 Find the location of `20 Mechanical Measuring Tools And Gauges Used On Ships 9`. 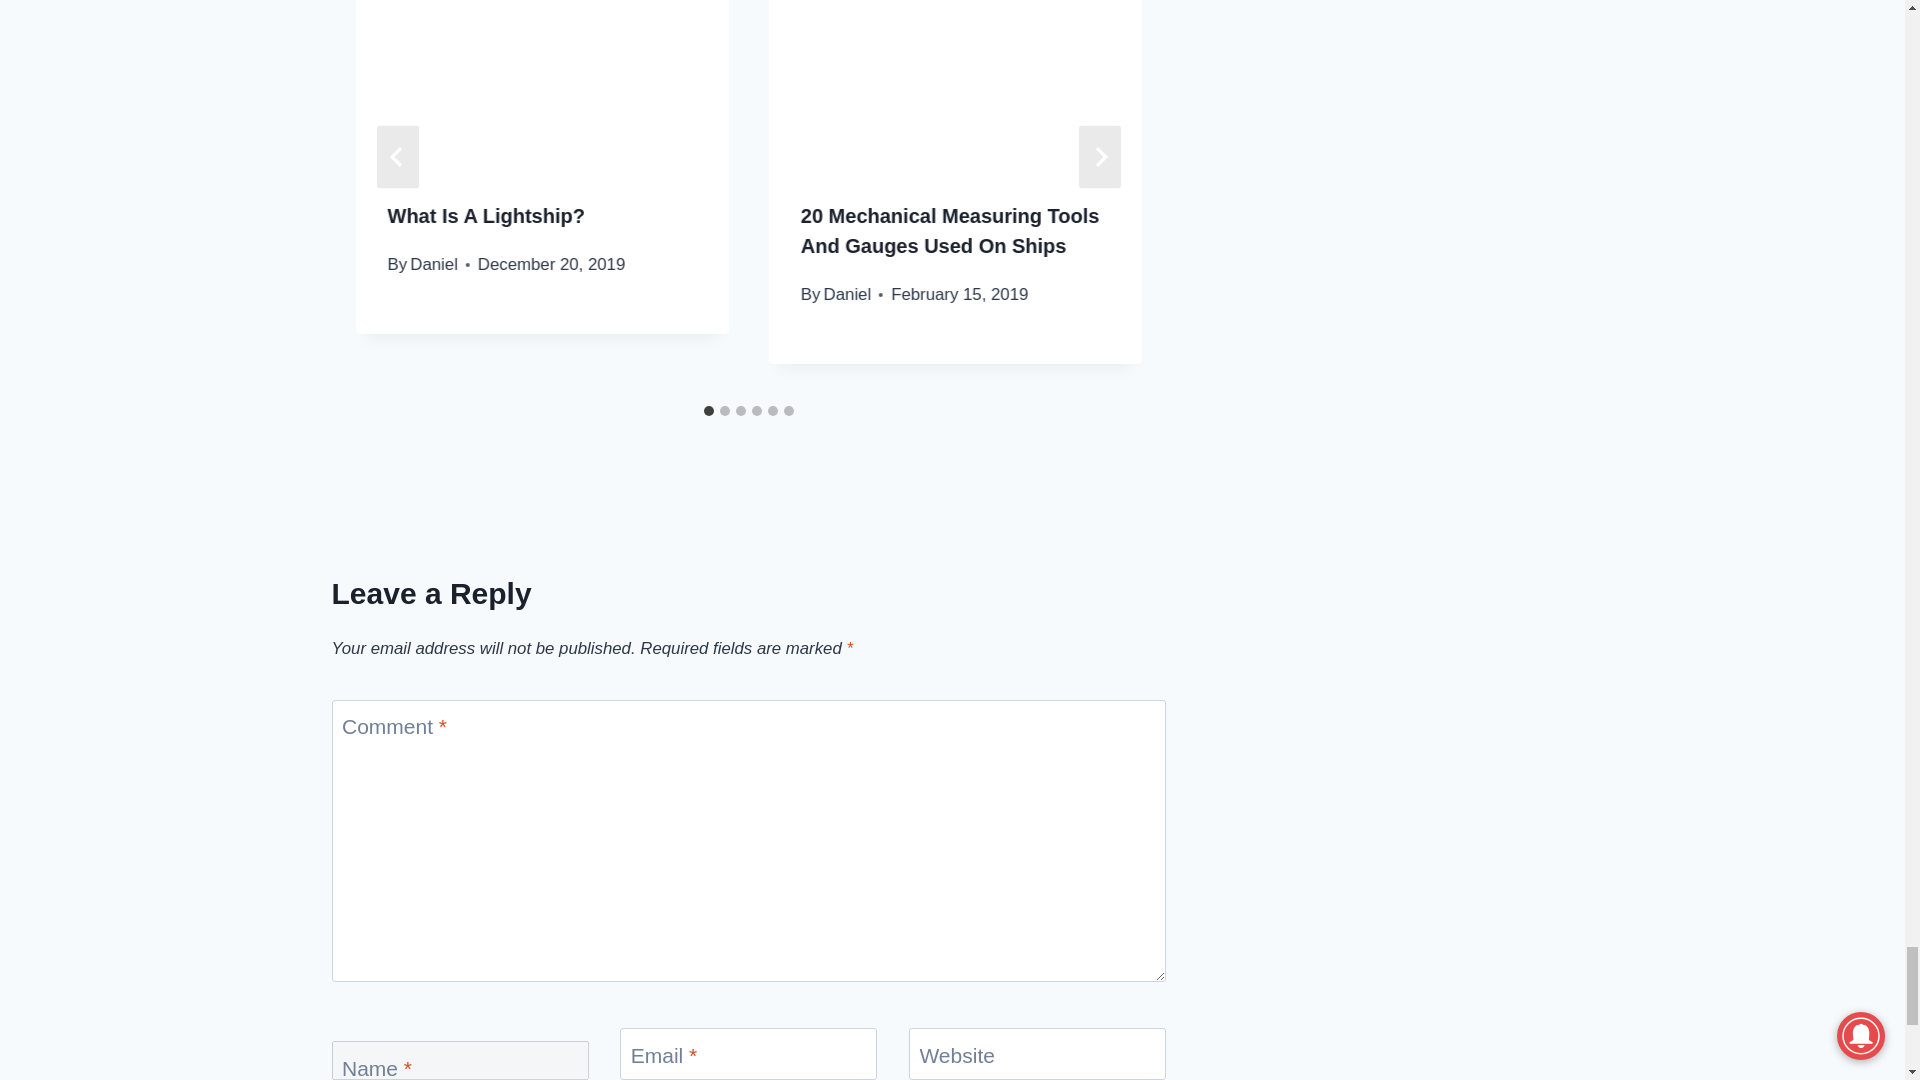

20 Mechanical Measuring Tools And Gauges Used On Ships 9 is located at coordinates (956, 84).